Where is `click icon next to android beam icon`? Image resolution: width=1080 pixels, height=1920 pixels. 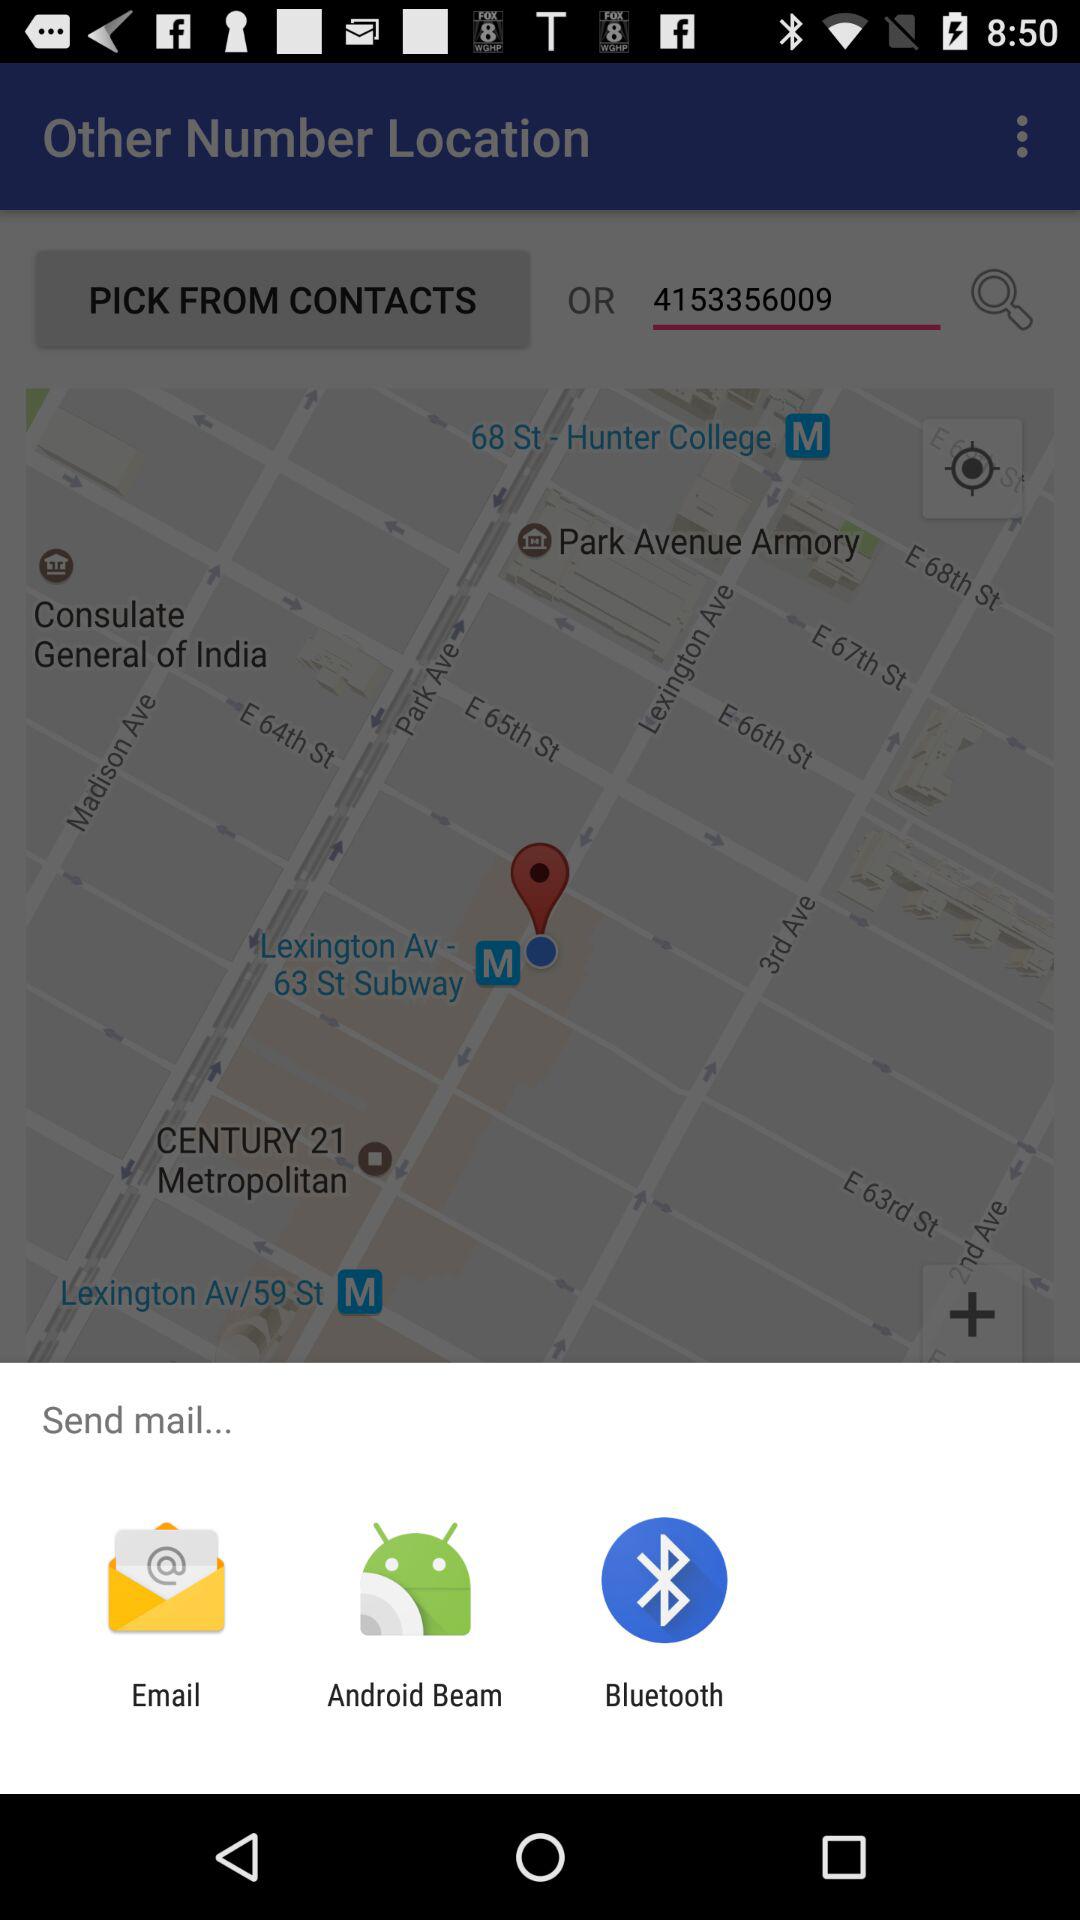
click icon next to android beam icon is located at coordinates (166, 1712).